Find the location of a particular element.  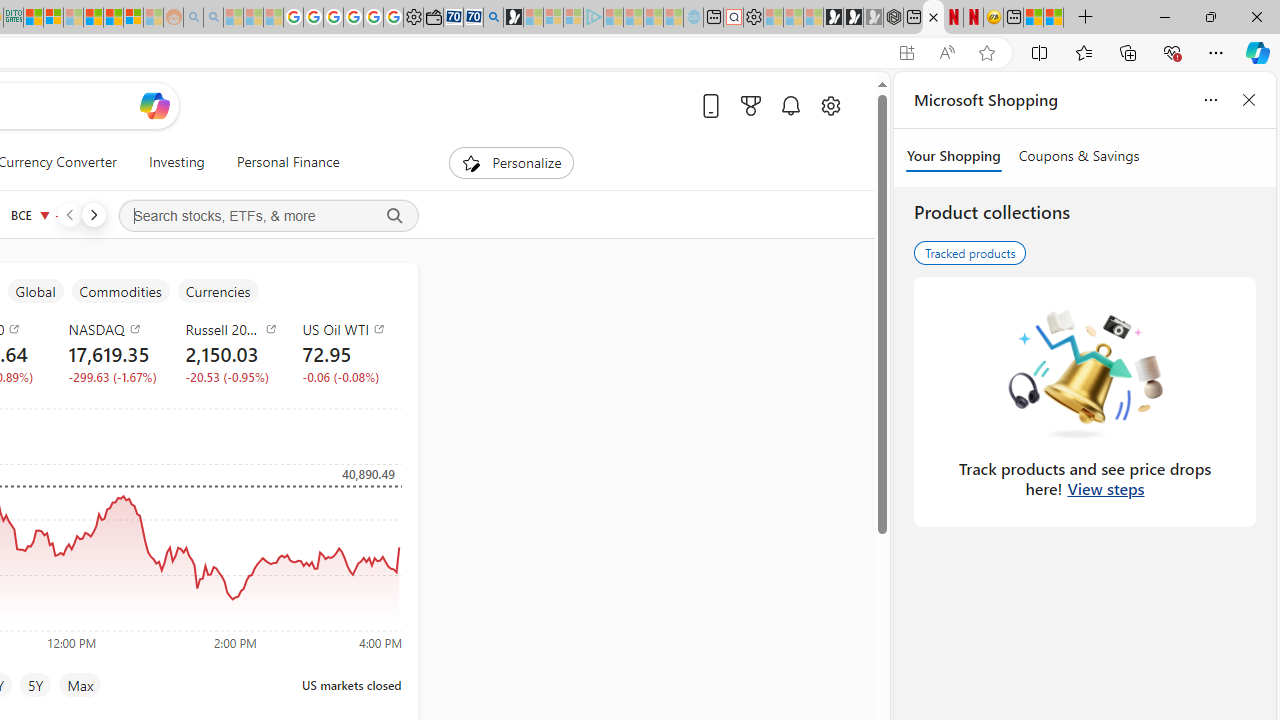

item5 is located at coordinates (217, 291).